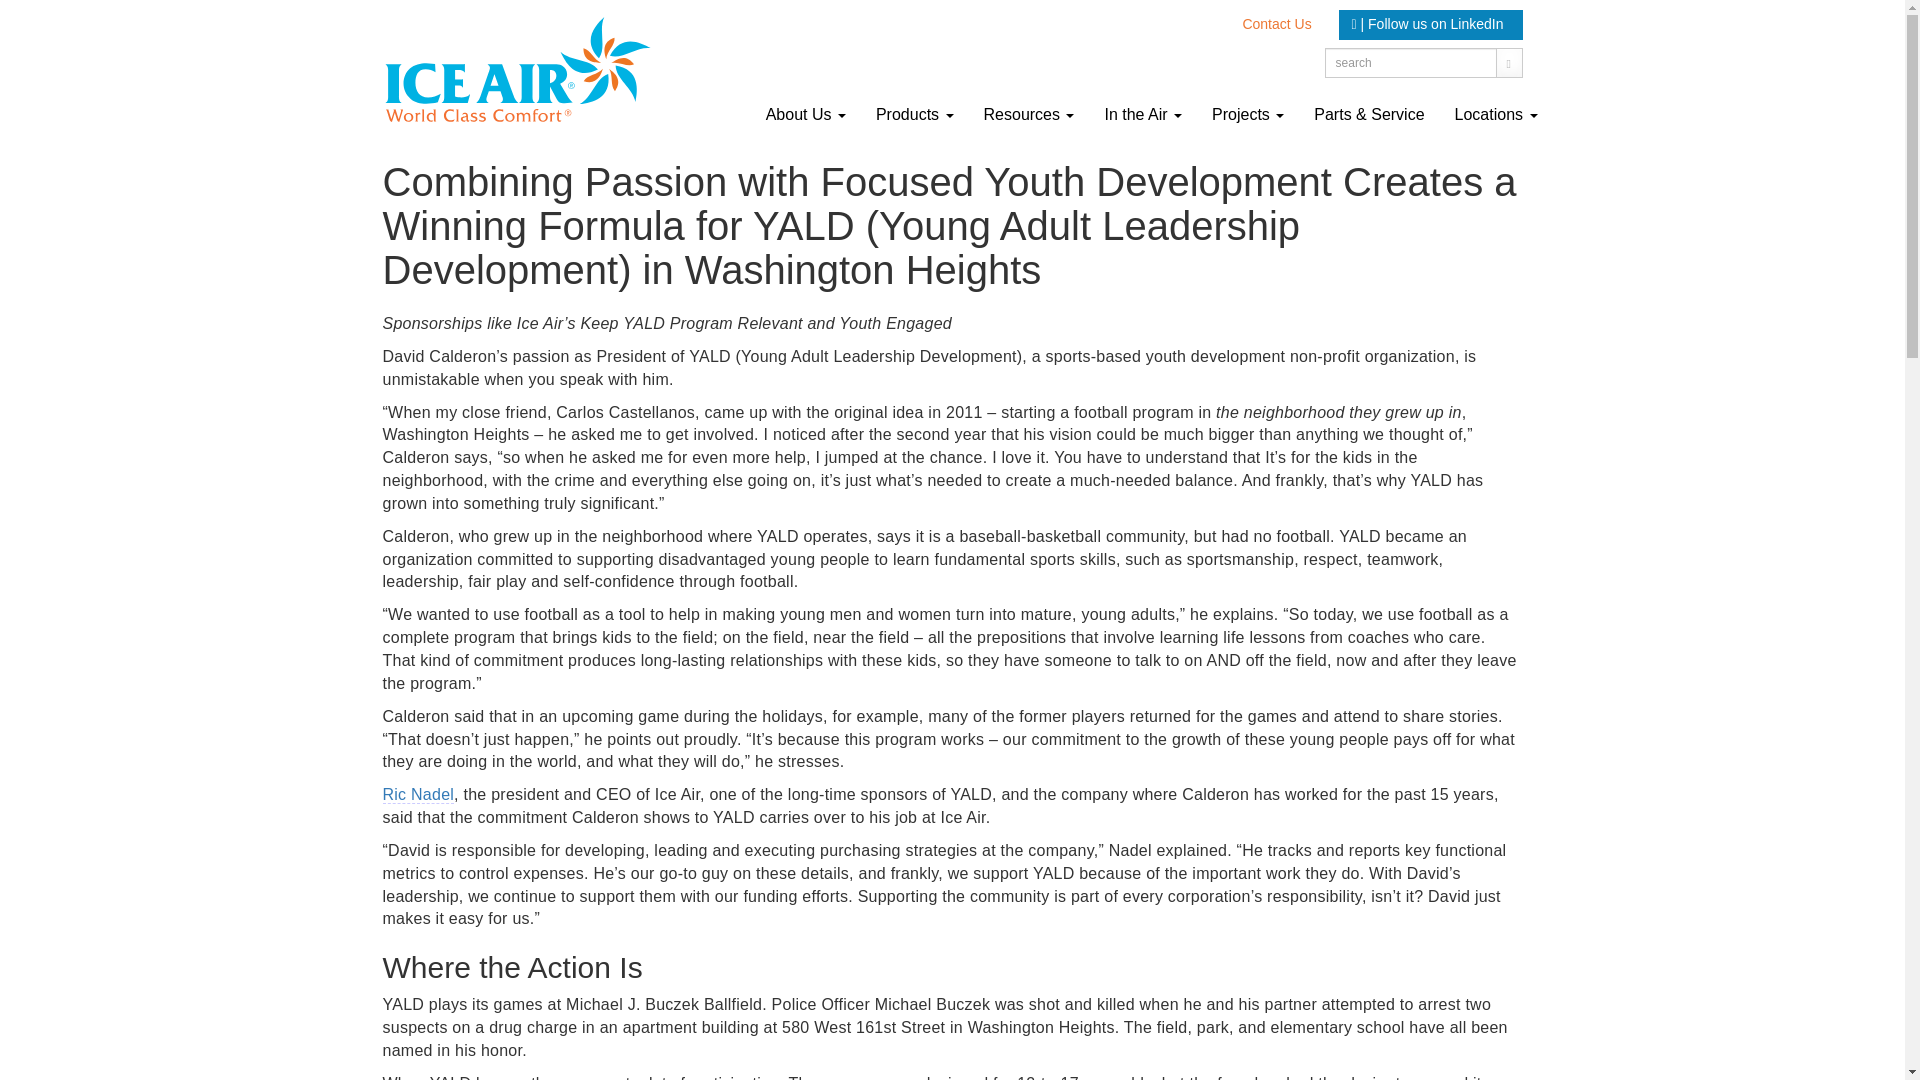 This screenshot has width=1920, height=1080. What do you see at coordinates (1030, 114) in the screenshot?
I see `Resources` at bounding box center [1030, 114].